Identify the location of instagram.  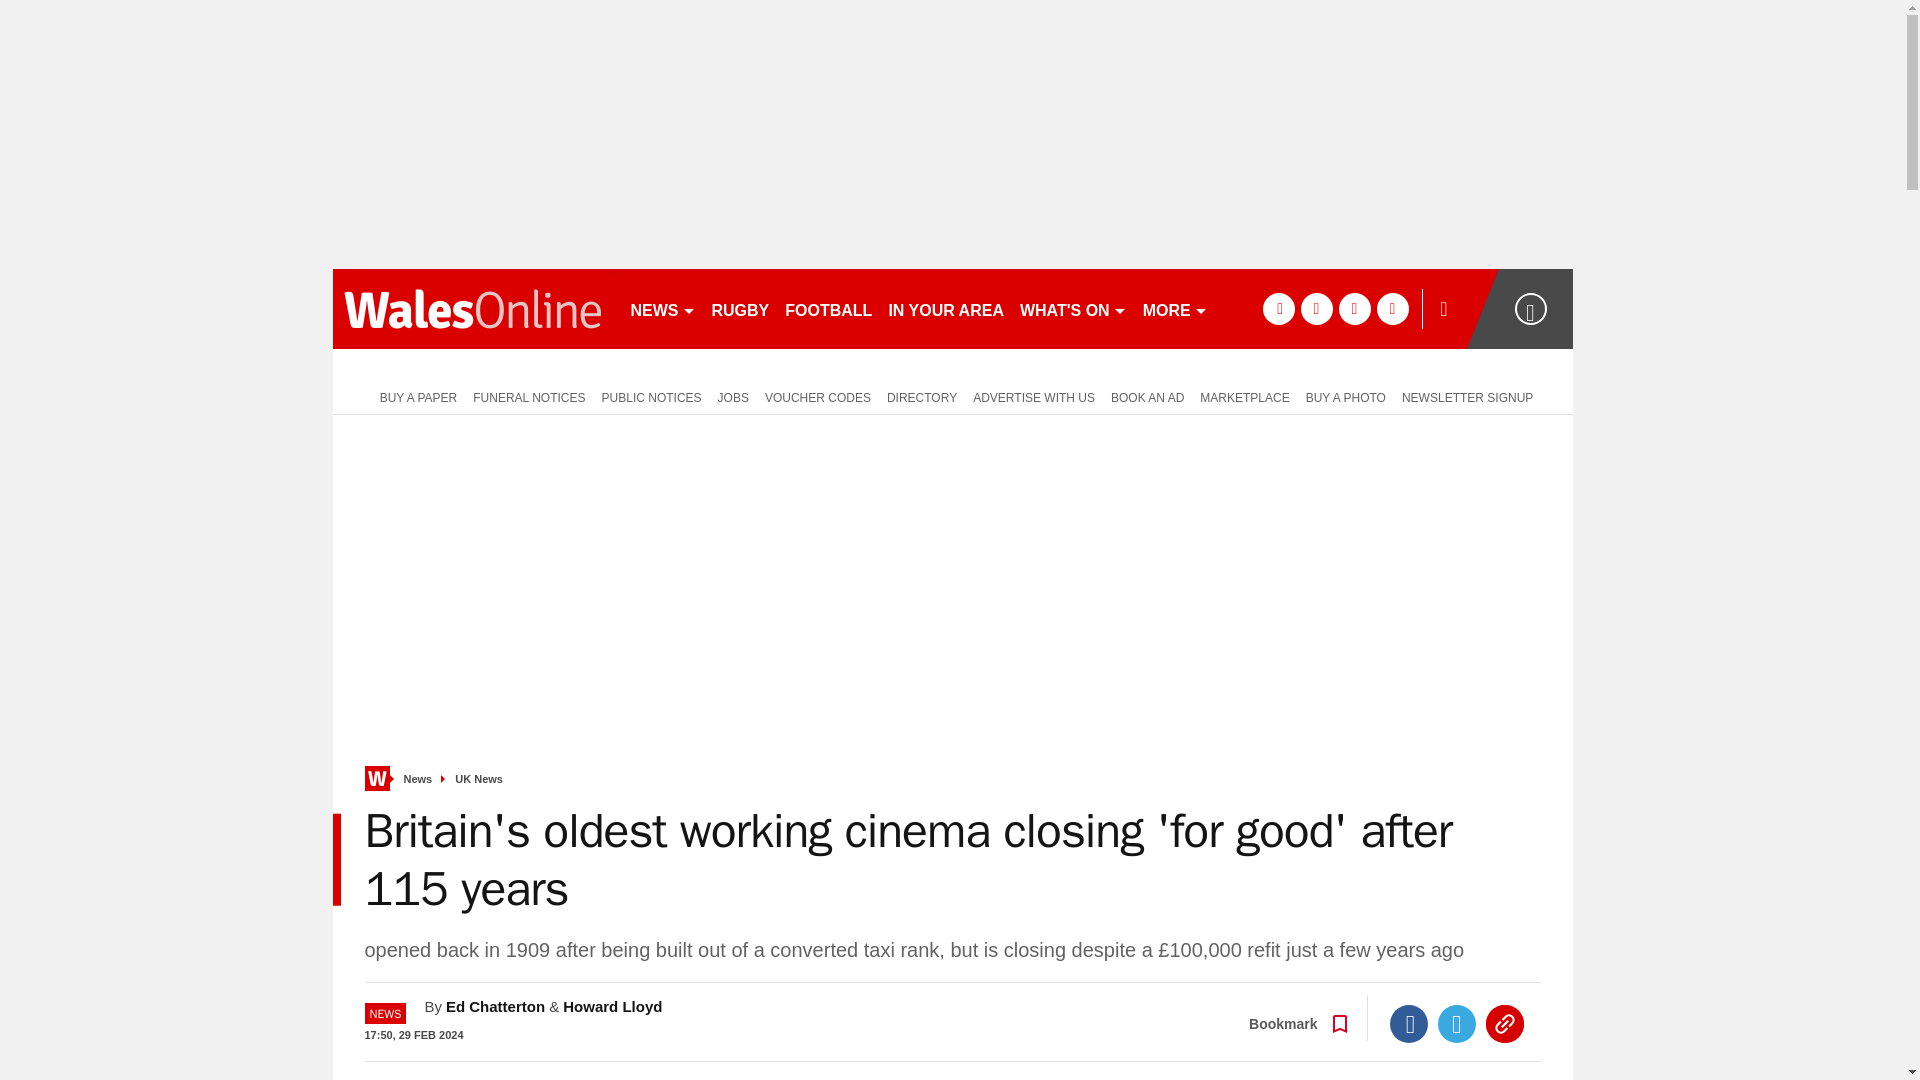
(1392, 308).